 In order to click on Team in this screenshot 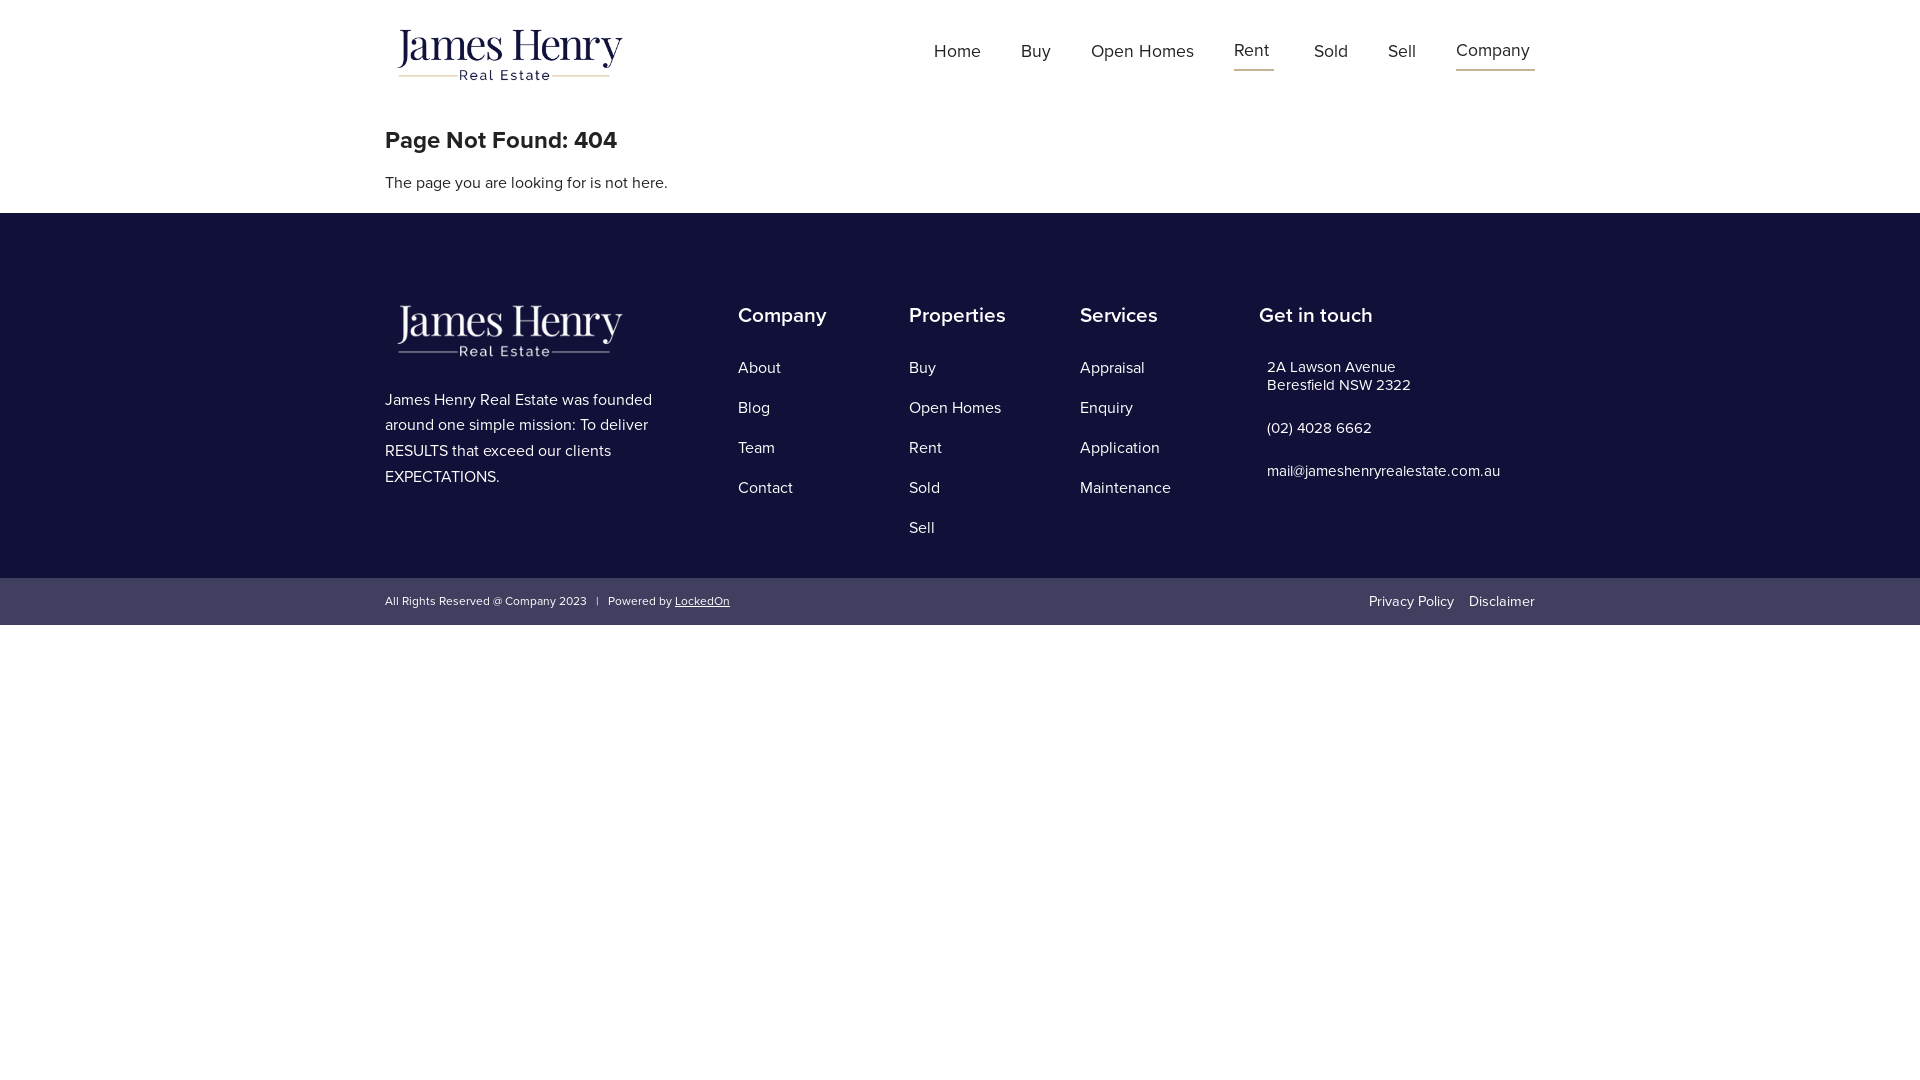, I will do `click(756, 448)`.